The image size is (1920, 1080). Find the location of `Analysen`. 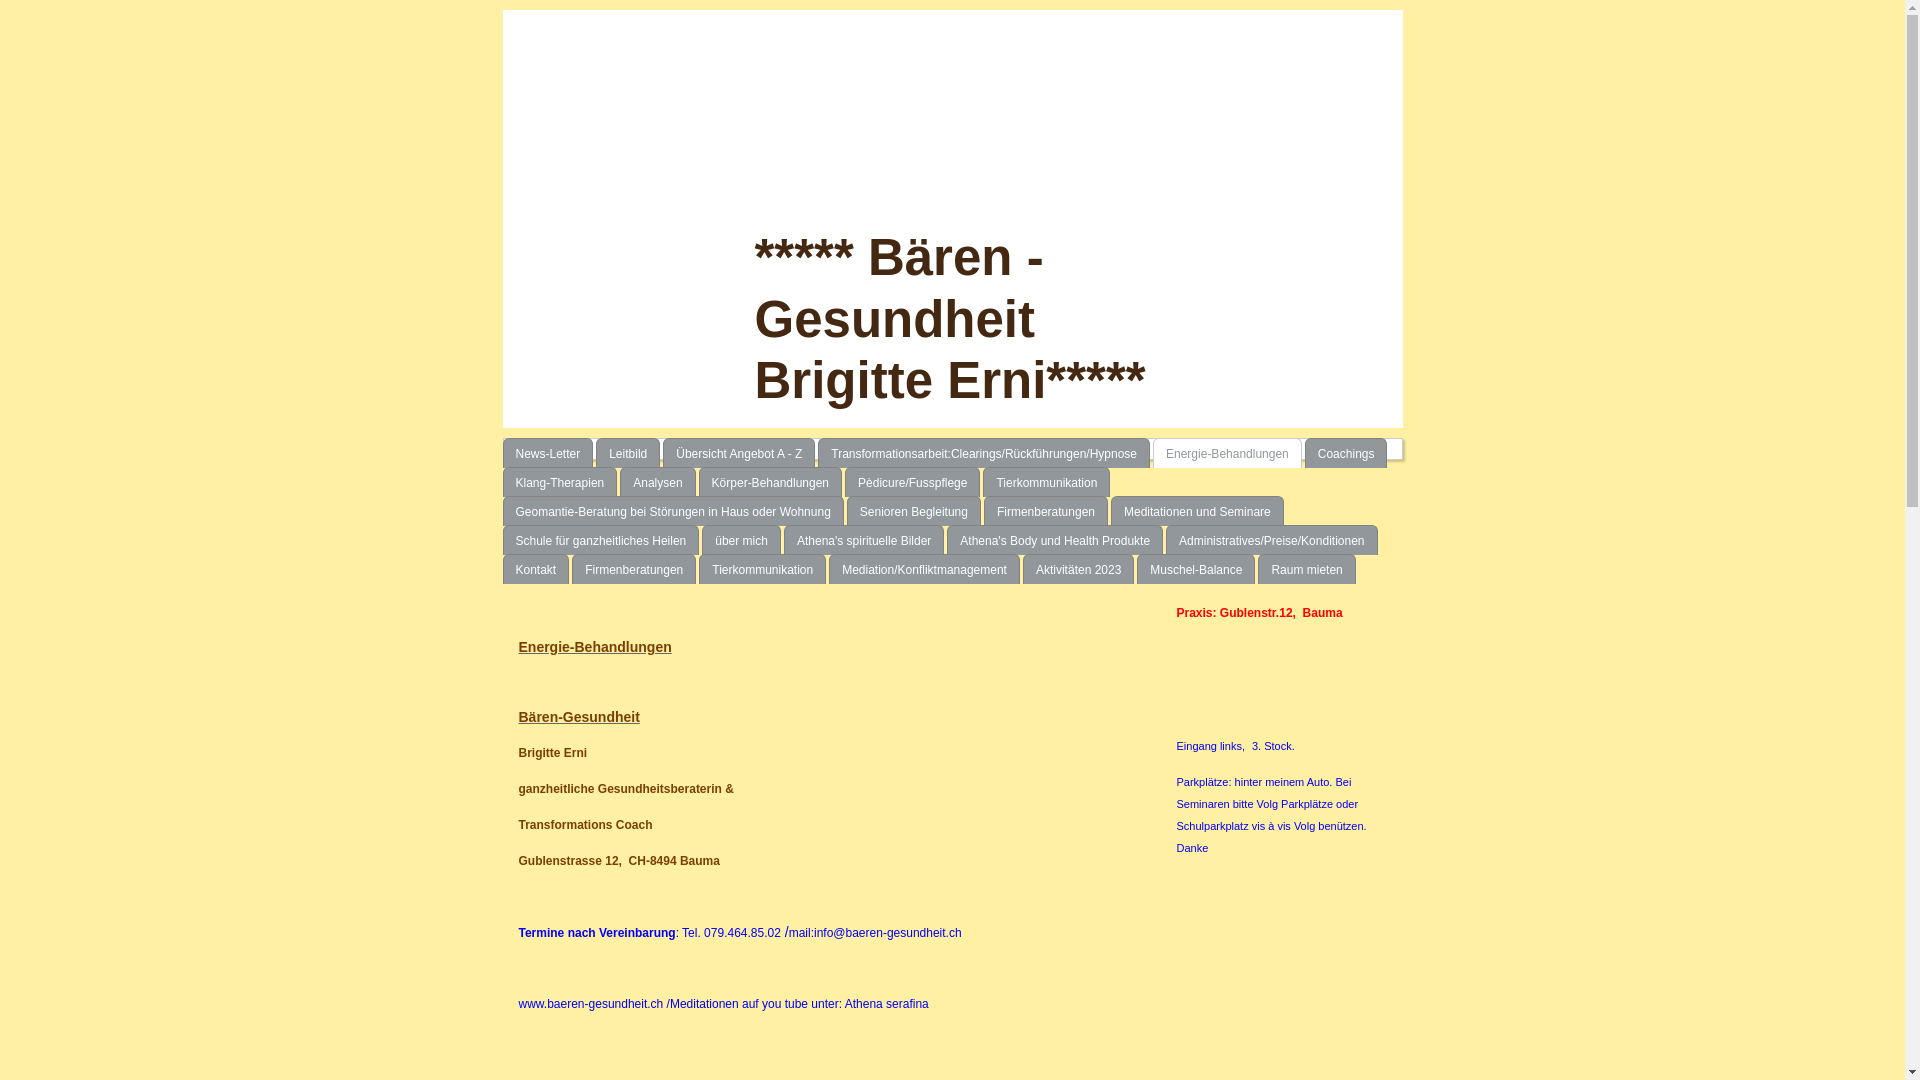

Analysen is located at coordinates (658, 482).